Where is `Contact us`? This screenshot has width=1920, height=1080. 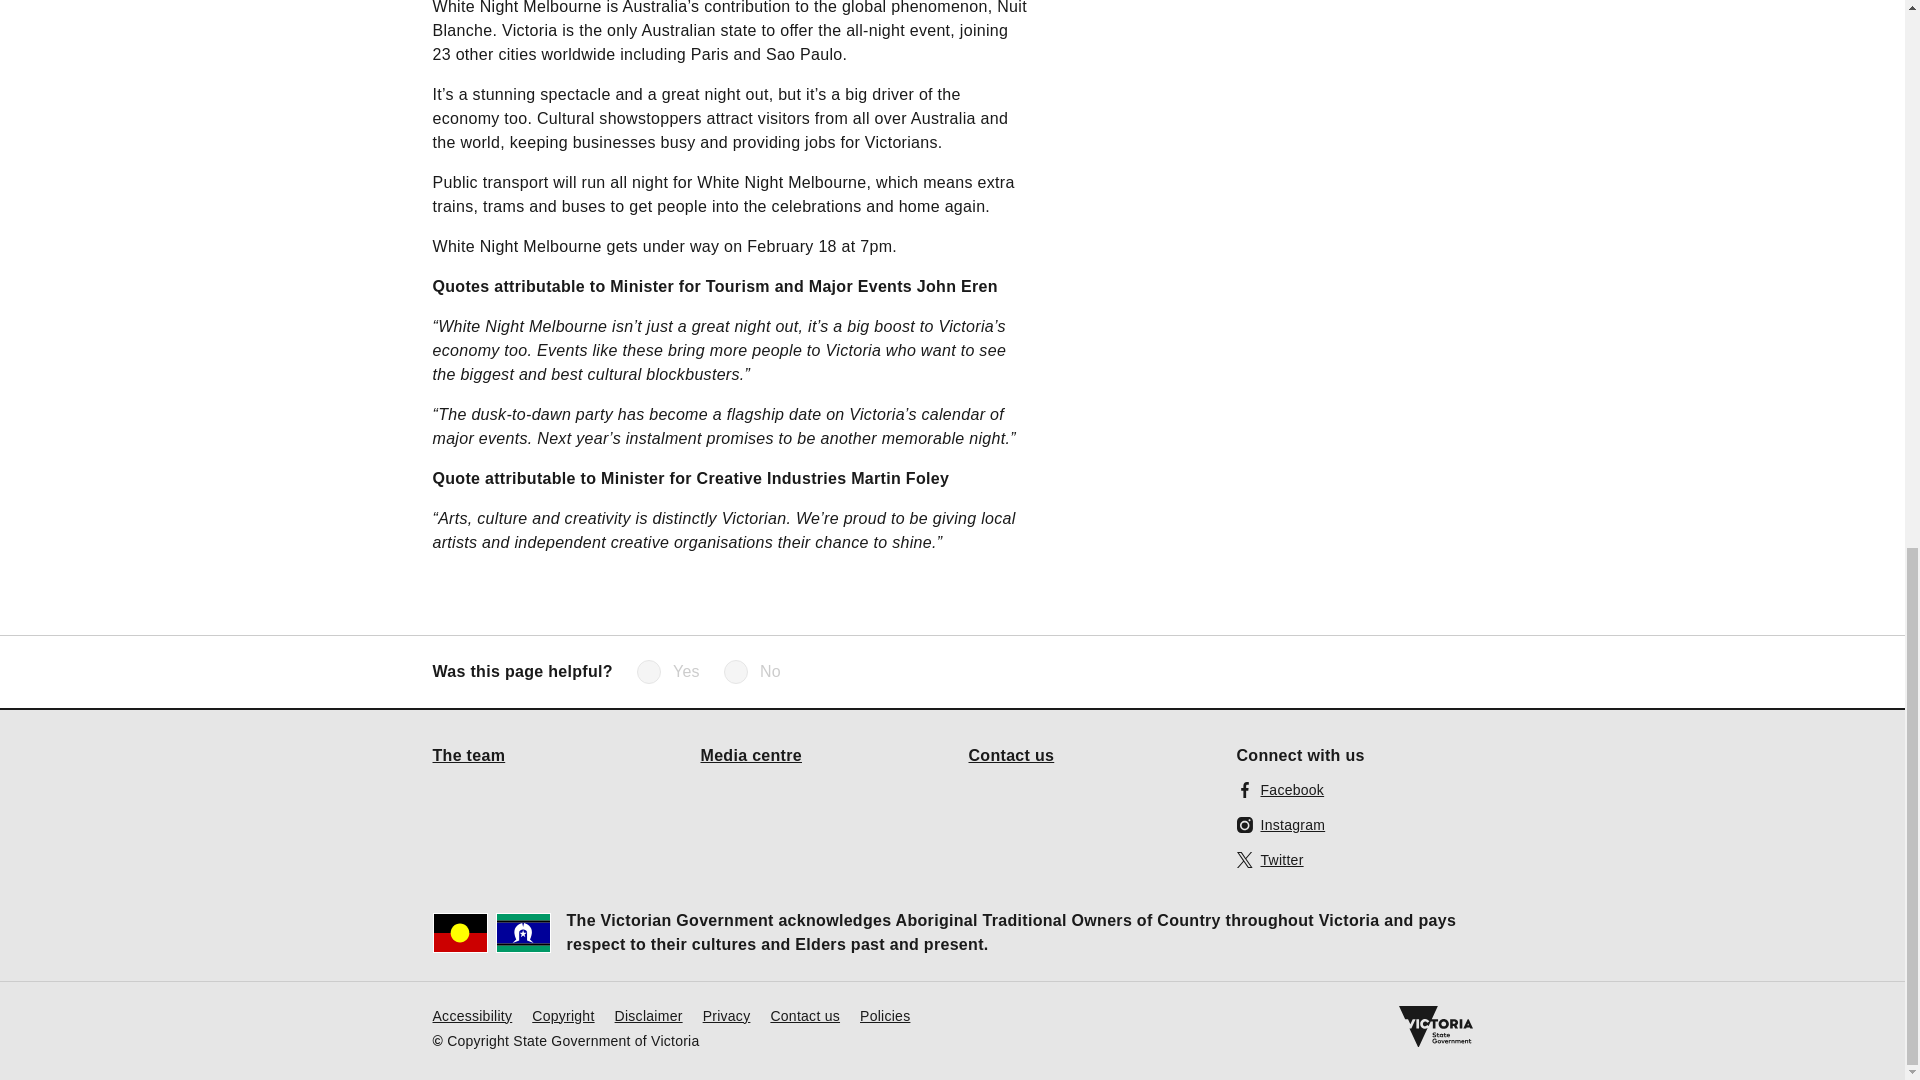 Contact us is located at coordinates (804, 1014).